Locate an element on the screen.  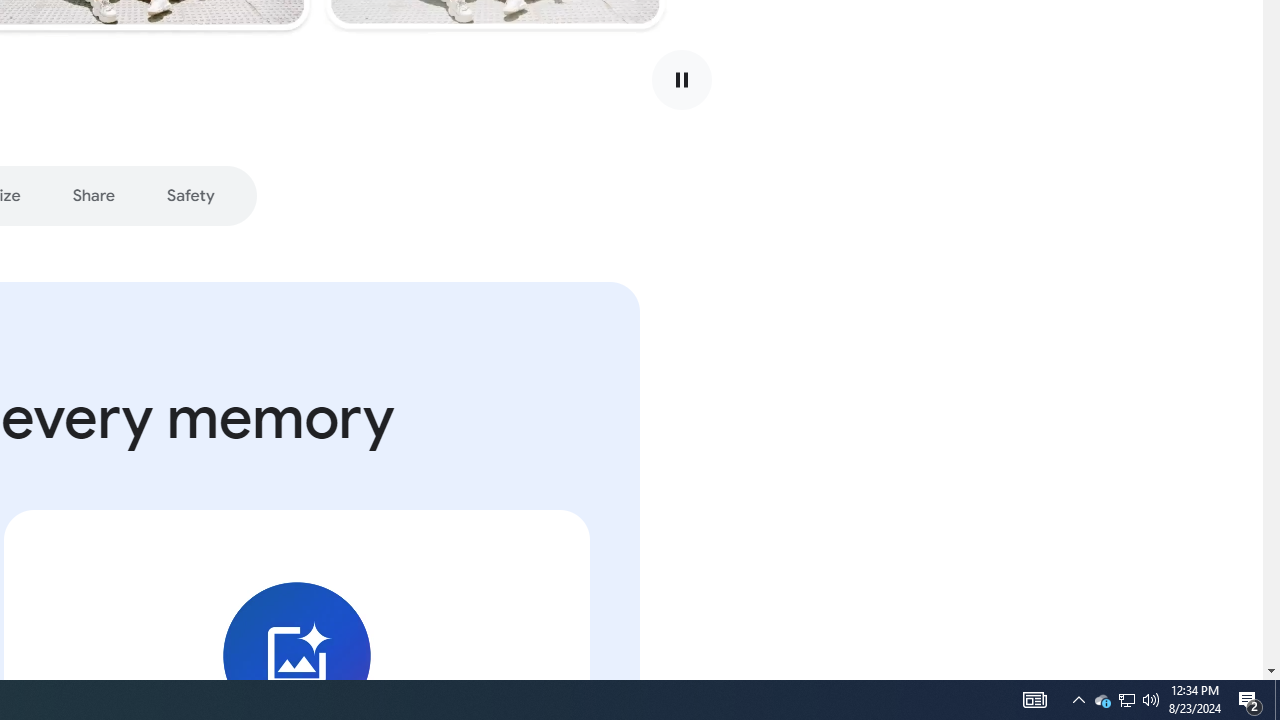
Play video is located at coordinates (681, 80).